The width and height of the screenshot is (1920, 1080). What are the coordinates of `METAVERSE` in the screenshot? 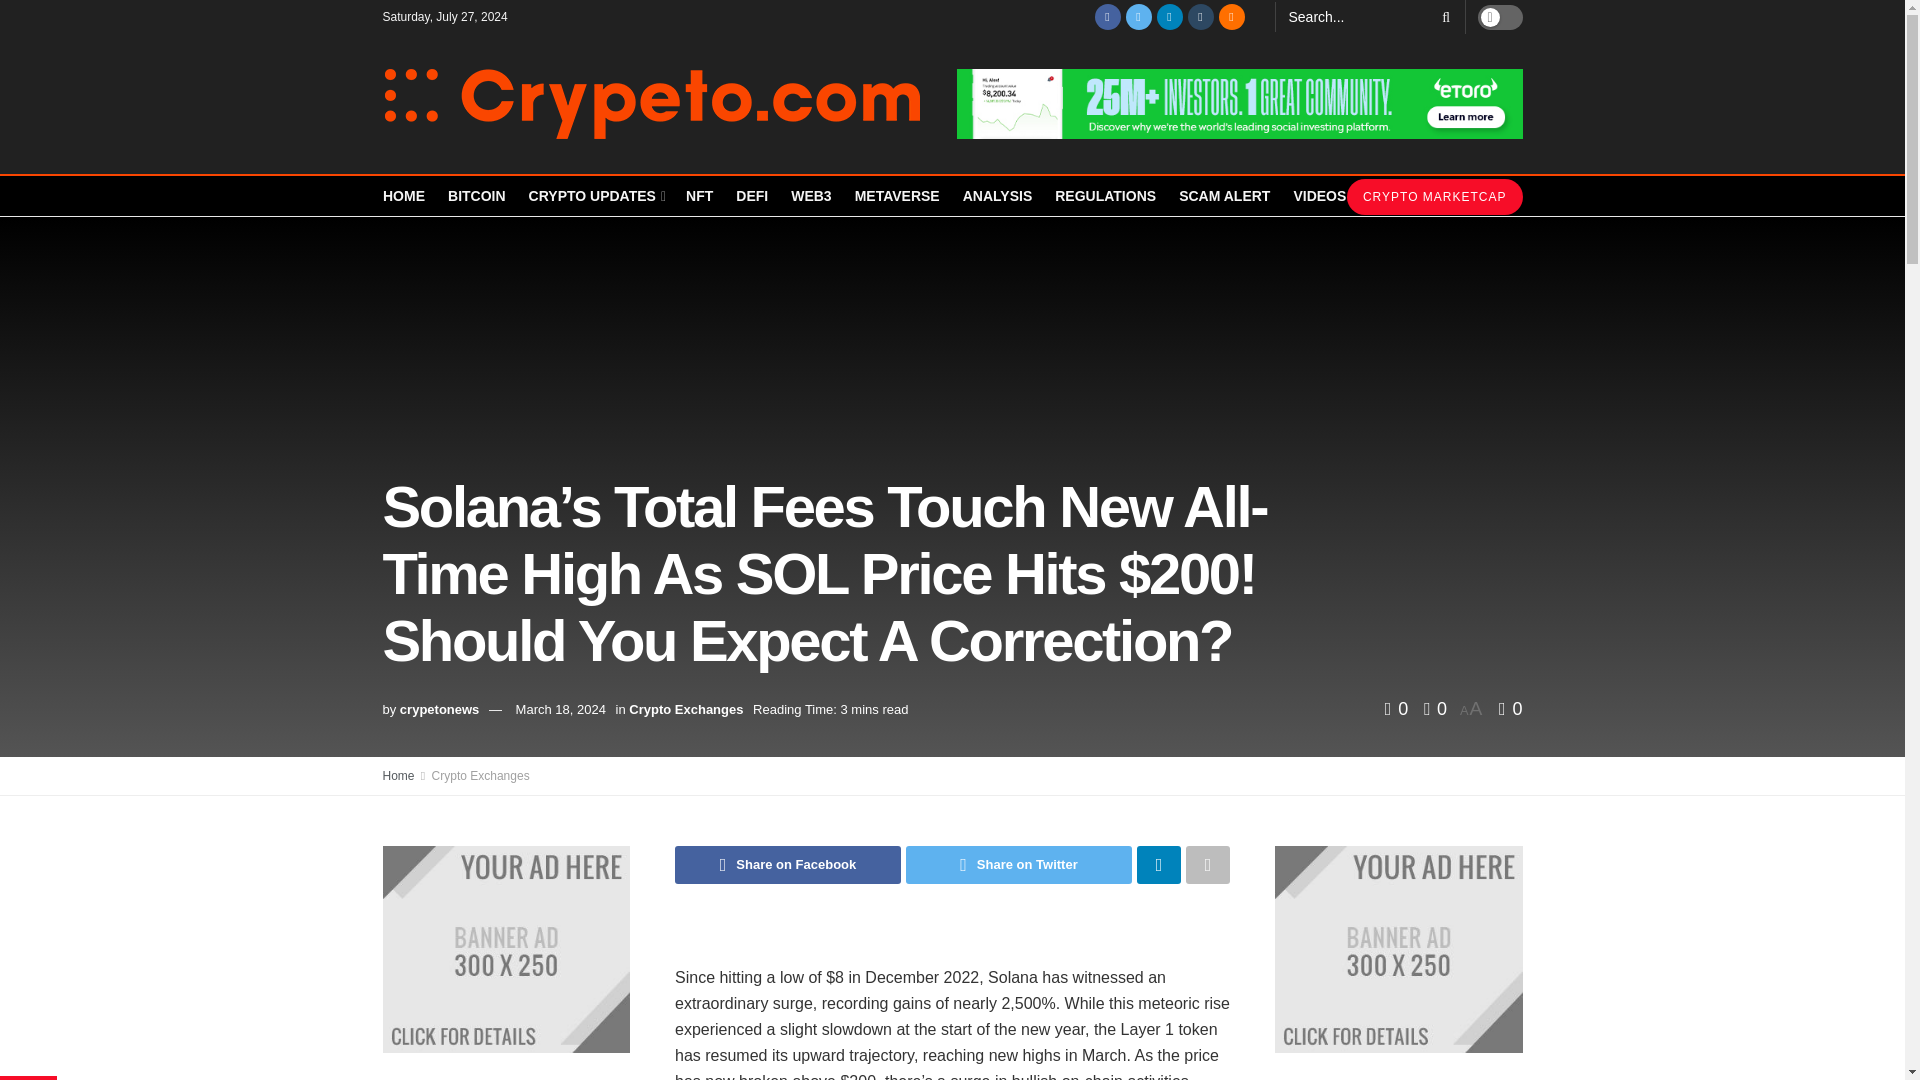 It's located at (897, 196).